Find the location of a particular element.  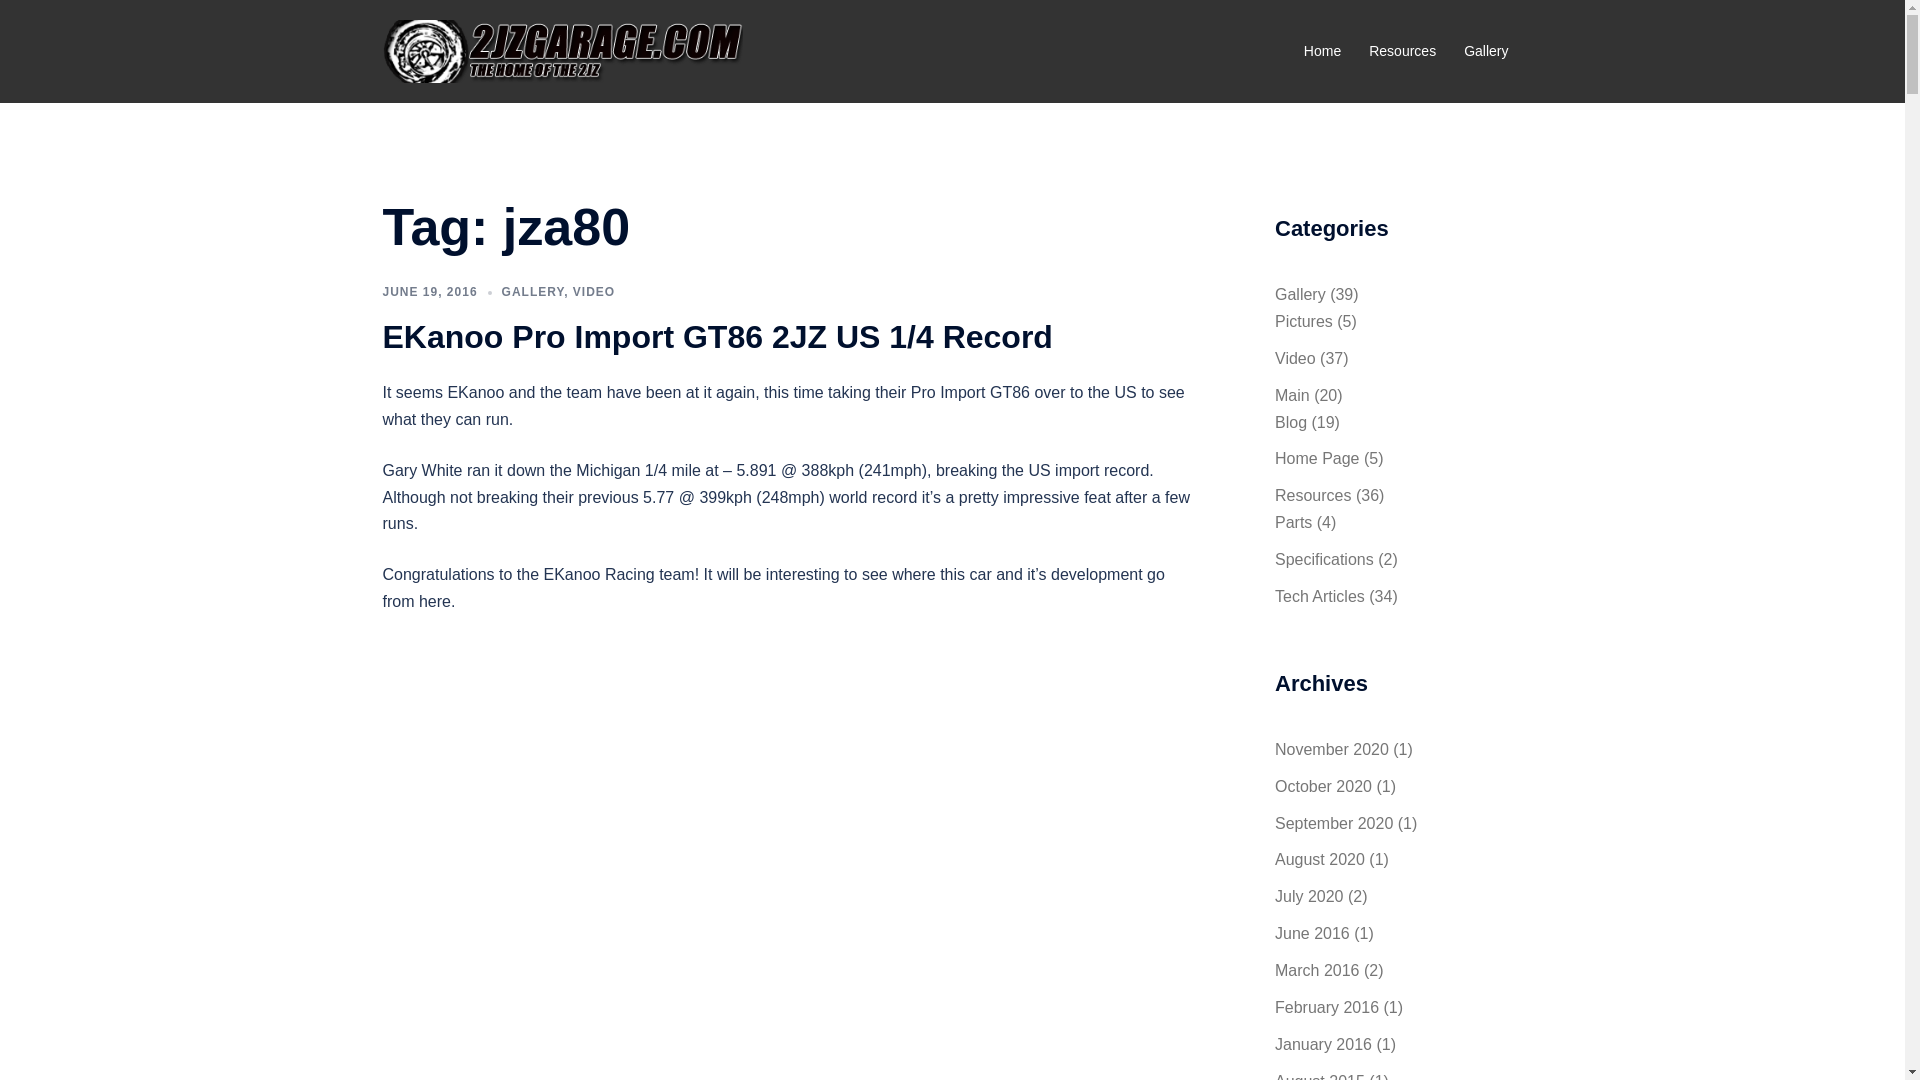

August 2020 is located at coordinates (1320, 860).